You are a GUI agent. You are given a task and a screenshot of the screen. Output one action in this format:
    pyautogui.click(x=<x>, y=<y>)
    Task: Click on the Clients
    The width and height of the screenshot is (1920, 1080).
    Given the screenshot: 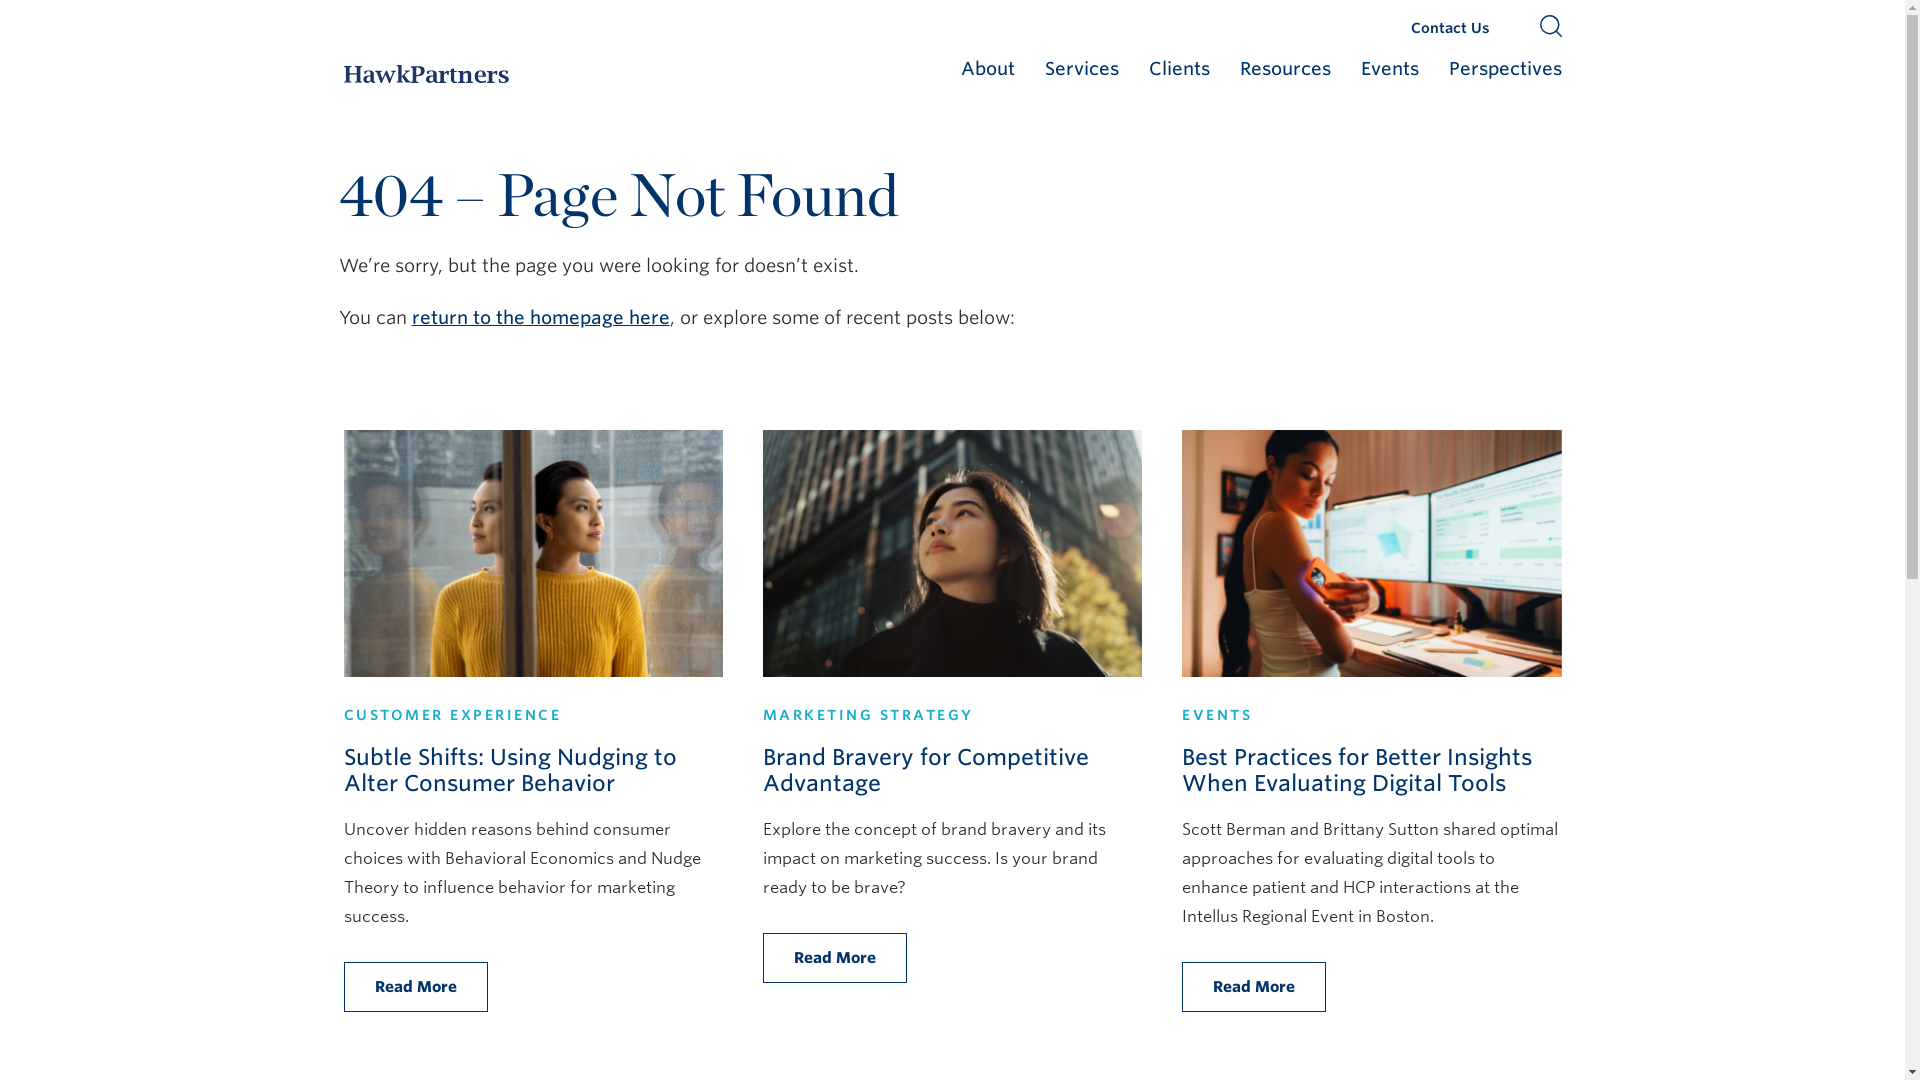 What is the action you would take?
    pyautogui.click(x=1178, y=74)
    